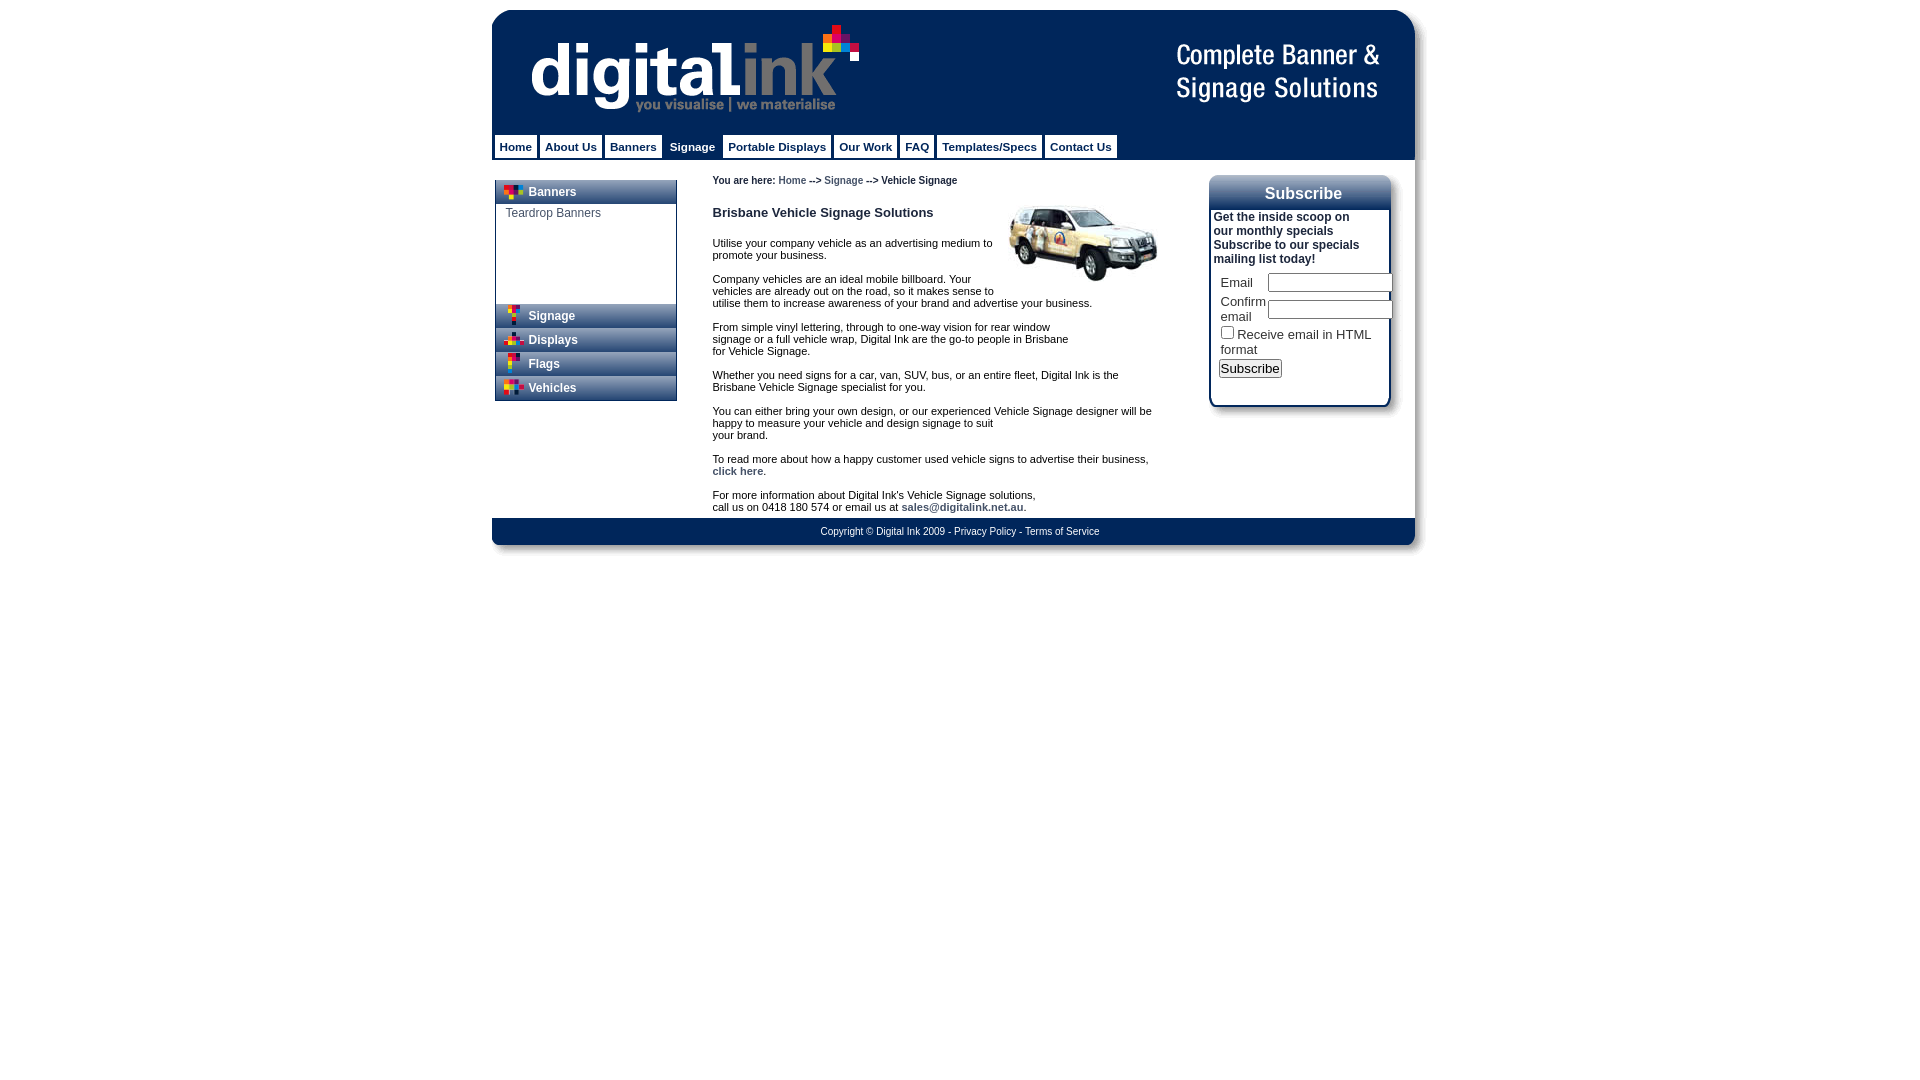 This screenshot has width=1920, height=1080. I want to click on click here, so click(738, 471).